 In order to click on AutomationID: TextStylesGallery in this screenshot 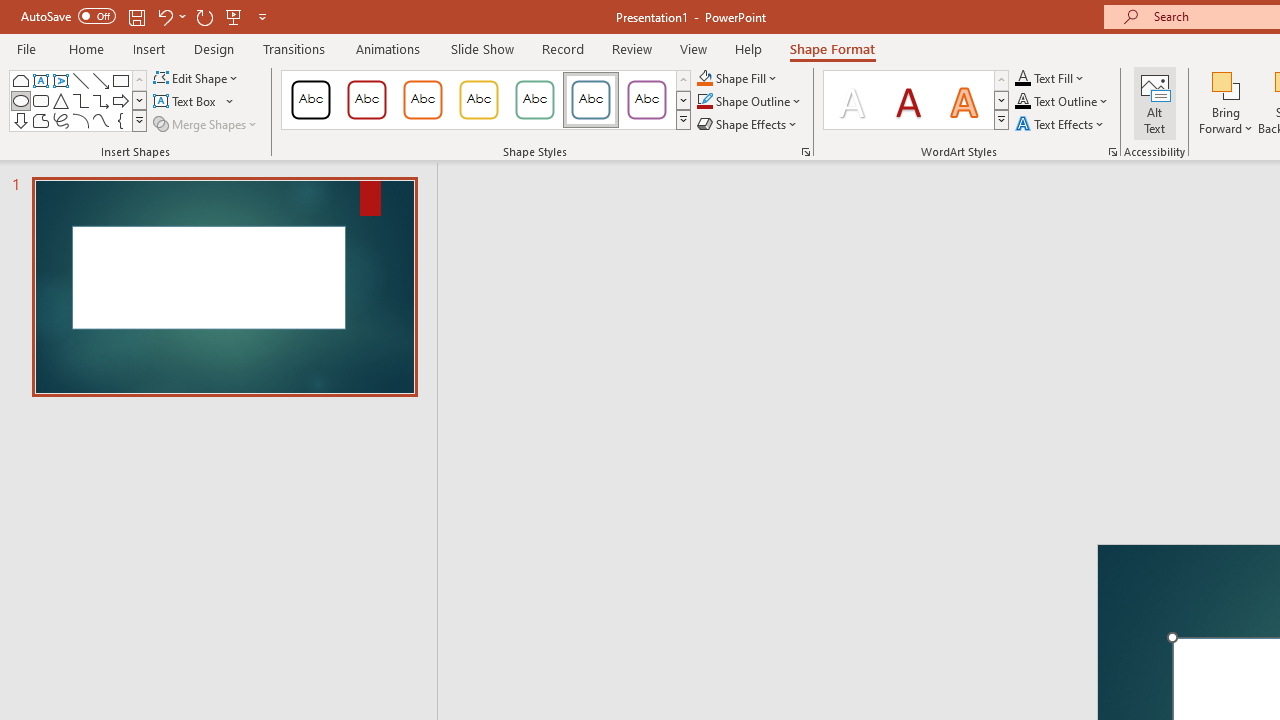, I will do `click(916, 100)`.